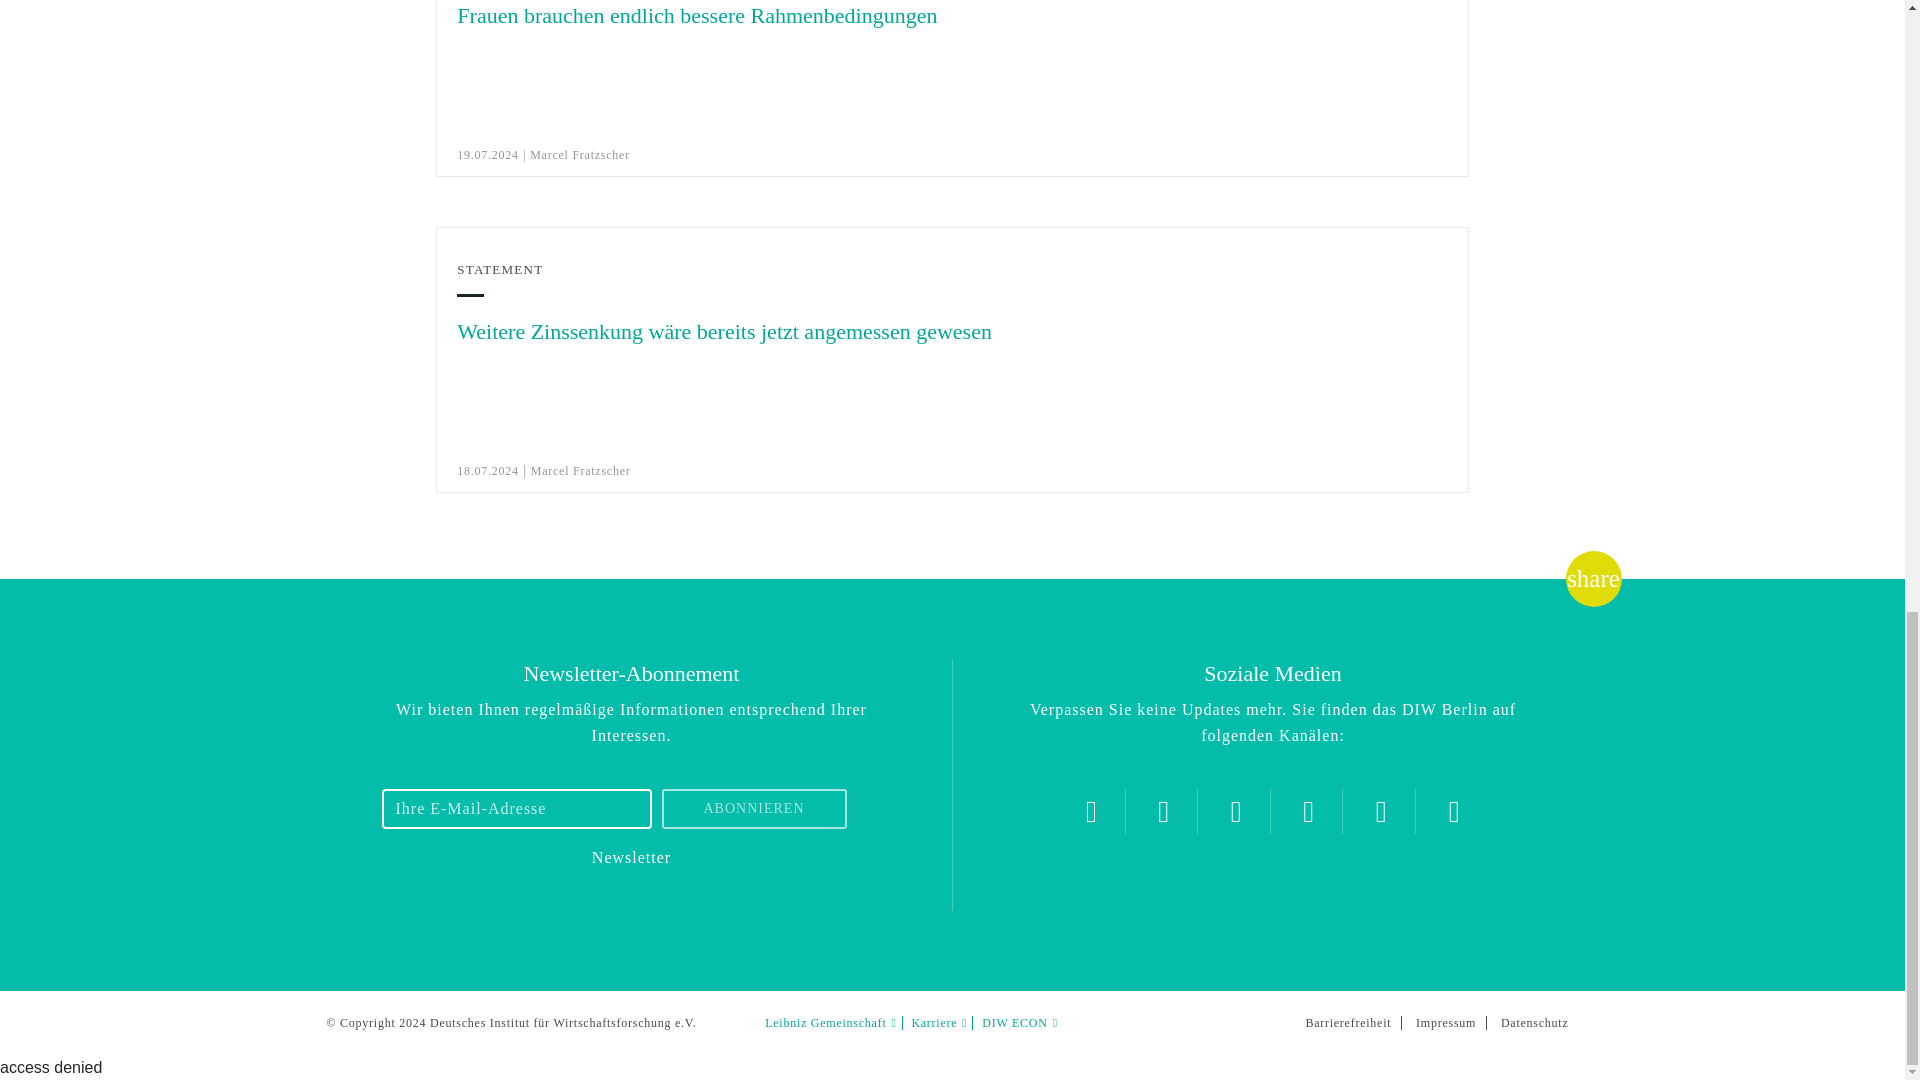  I want to click on Twitter, so click(1091, 811).